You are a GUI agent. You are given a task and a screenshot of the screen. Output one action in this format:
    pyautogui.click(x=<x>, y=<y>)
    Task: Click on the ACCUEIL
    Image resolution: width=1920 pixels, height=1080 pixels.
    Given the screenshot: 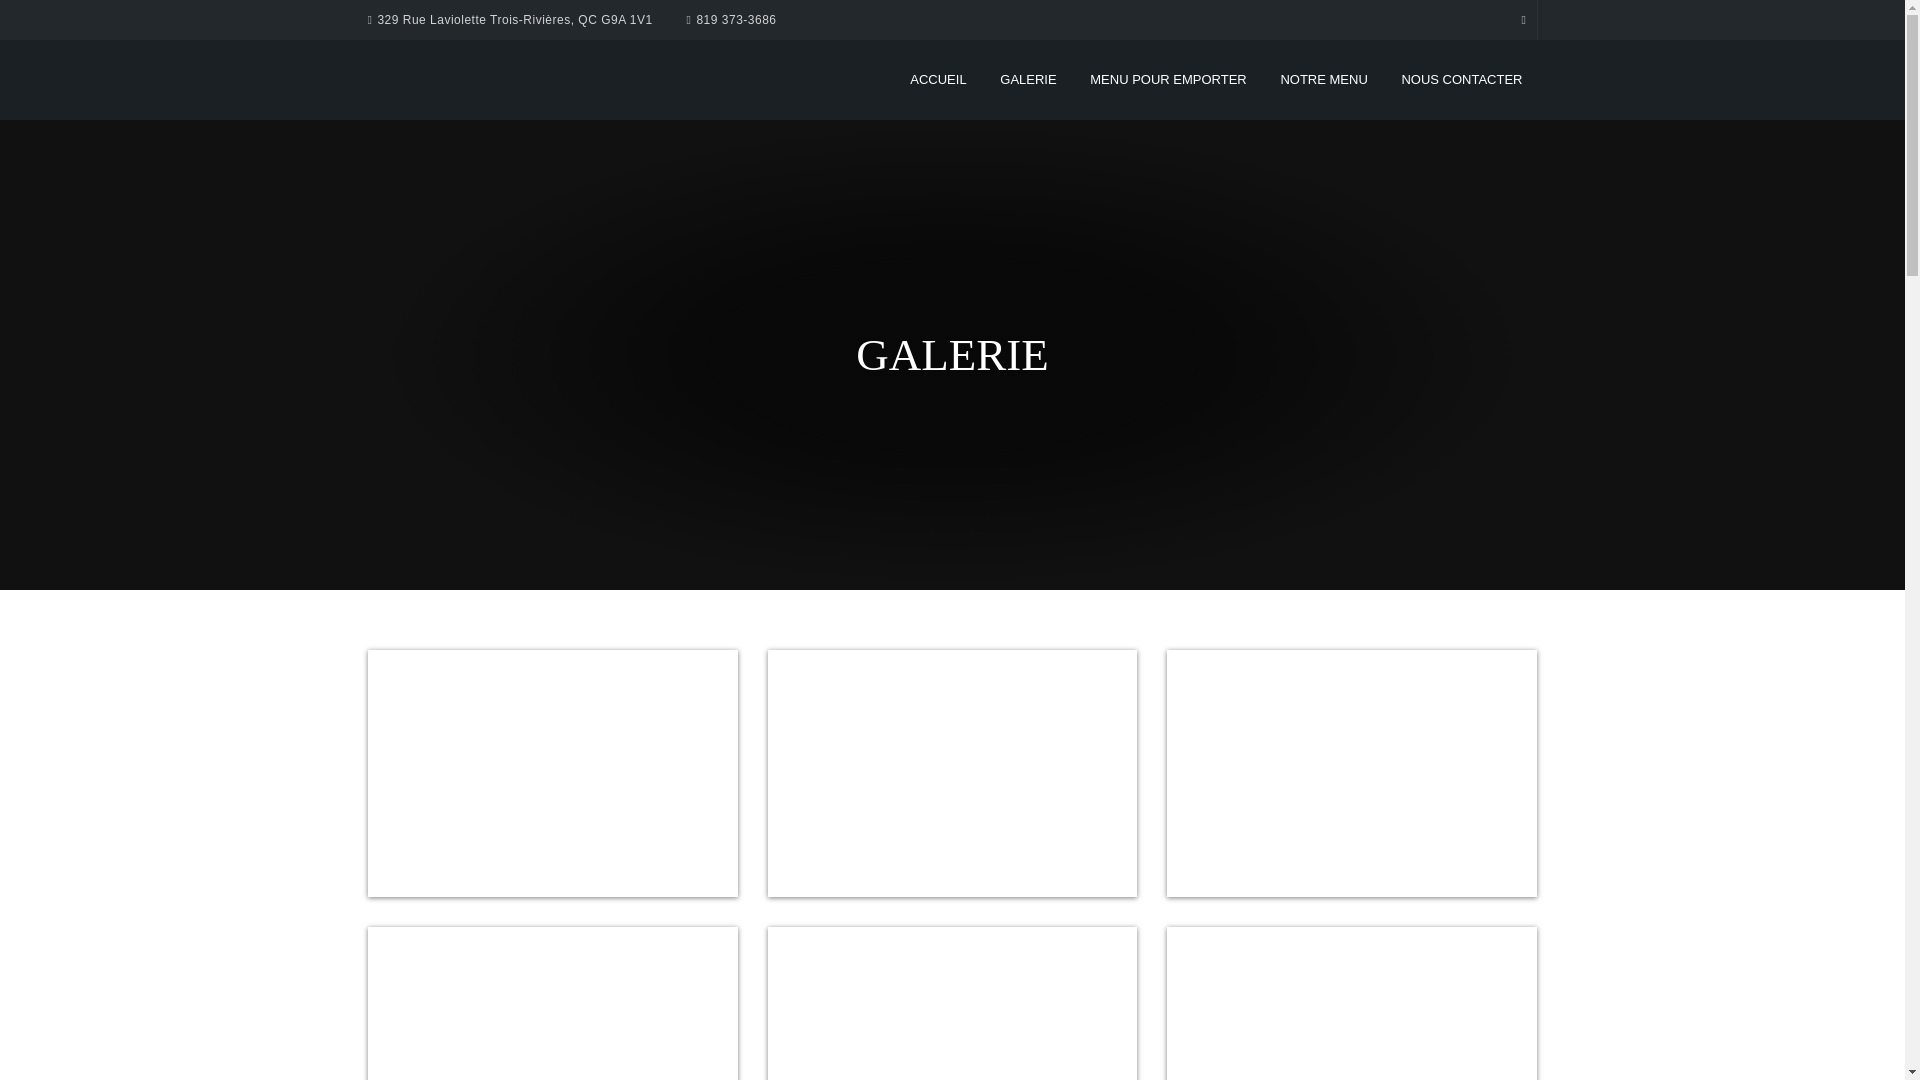 What is the action you would take?
    pyautogui.click(x=938, y=80)
    